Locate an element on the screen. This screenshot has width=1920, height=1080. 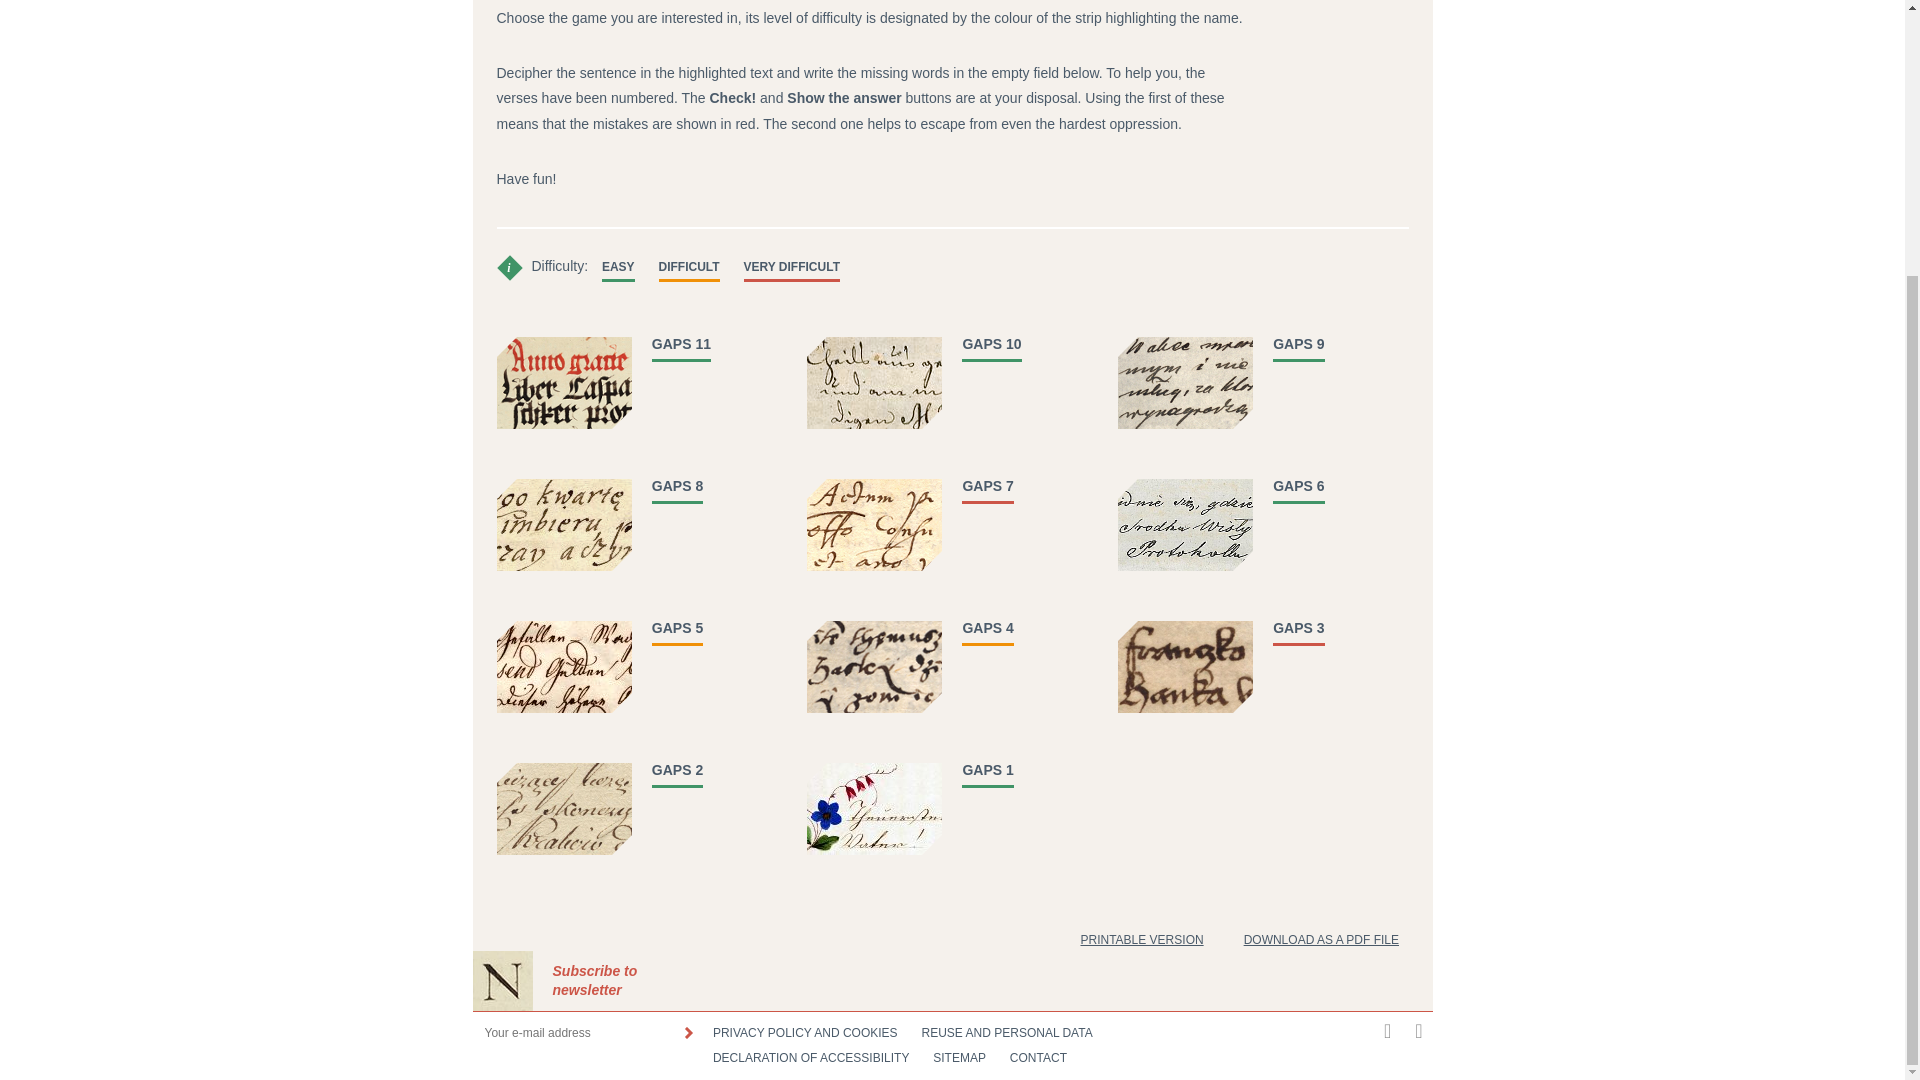
GAPS 8 is located at coordinates (677, 486).